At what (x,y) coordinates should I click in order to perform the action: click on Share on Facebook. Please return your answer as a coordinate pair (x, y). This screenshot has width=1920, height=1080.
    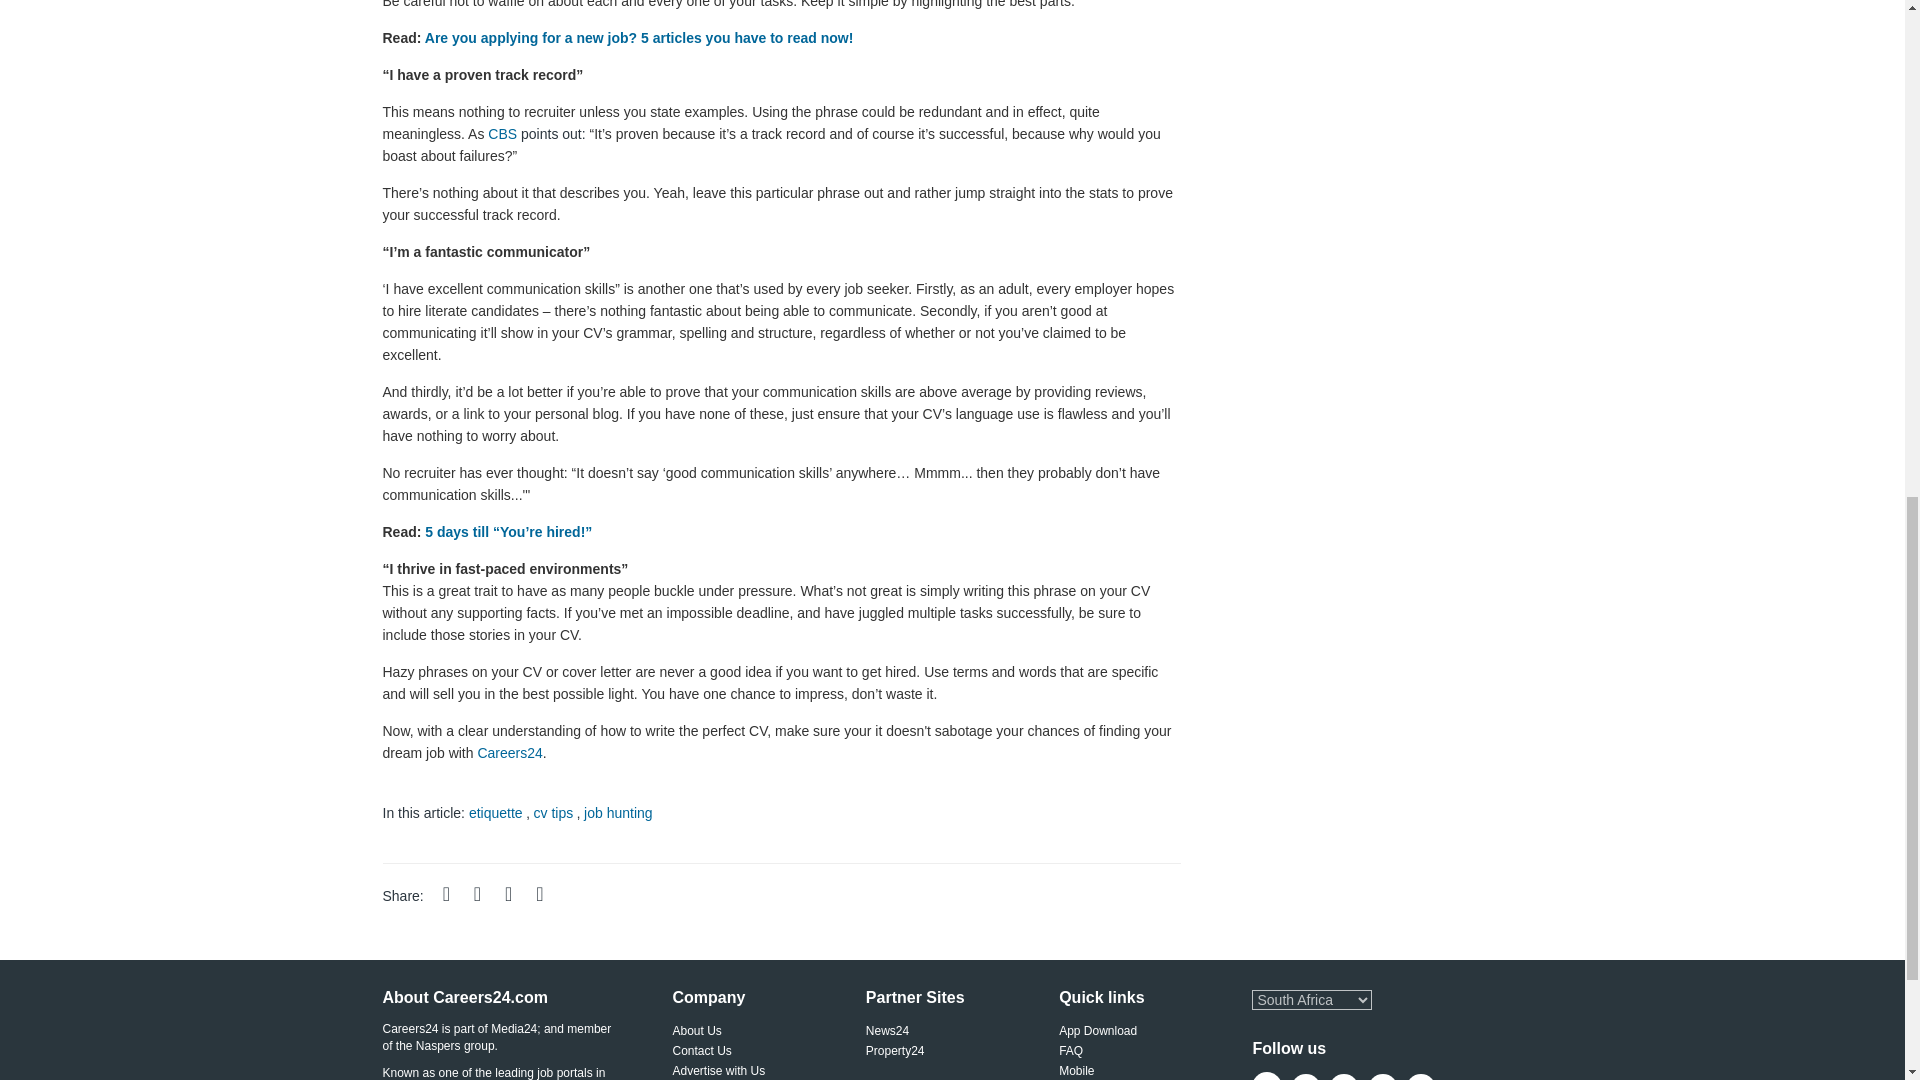
    Looking at the image, I should click on (458, 895).